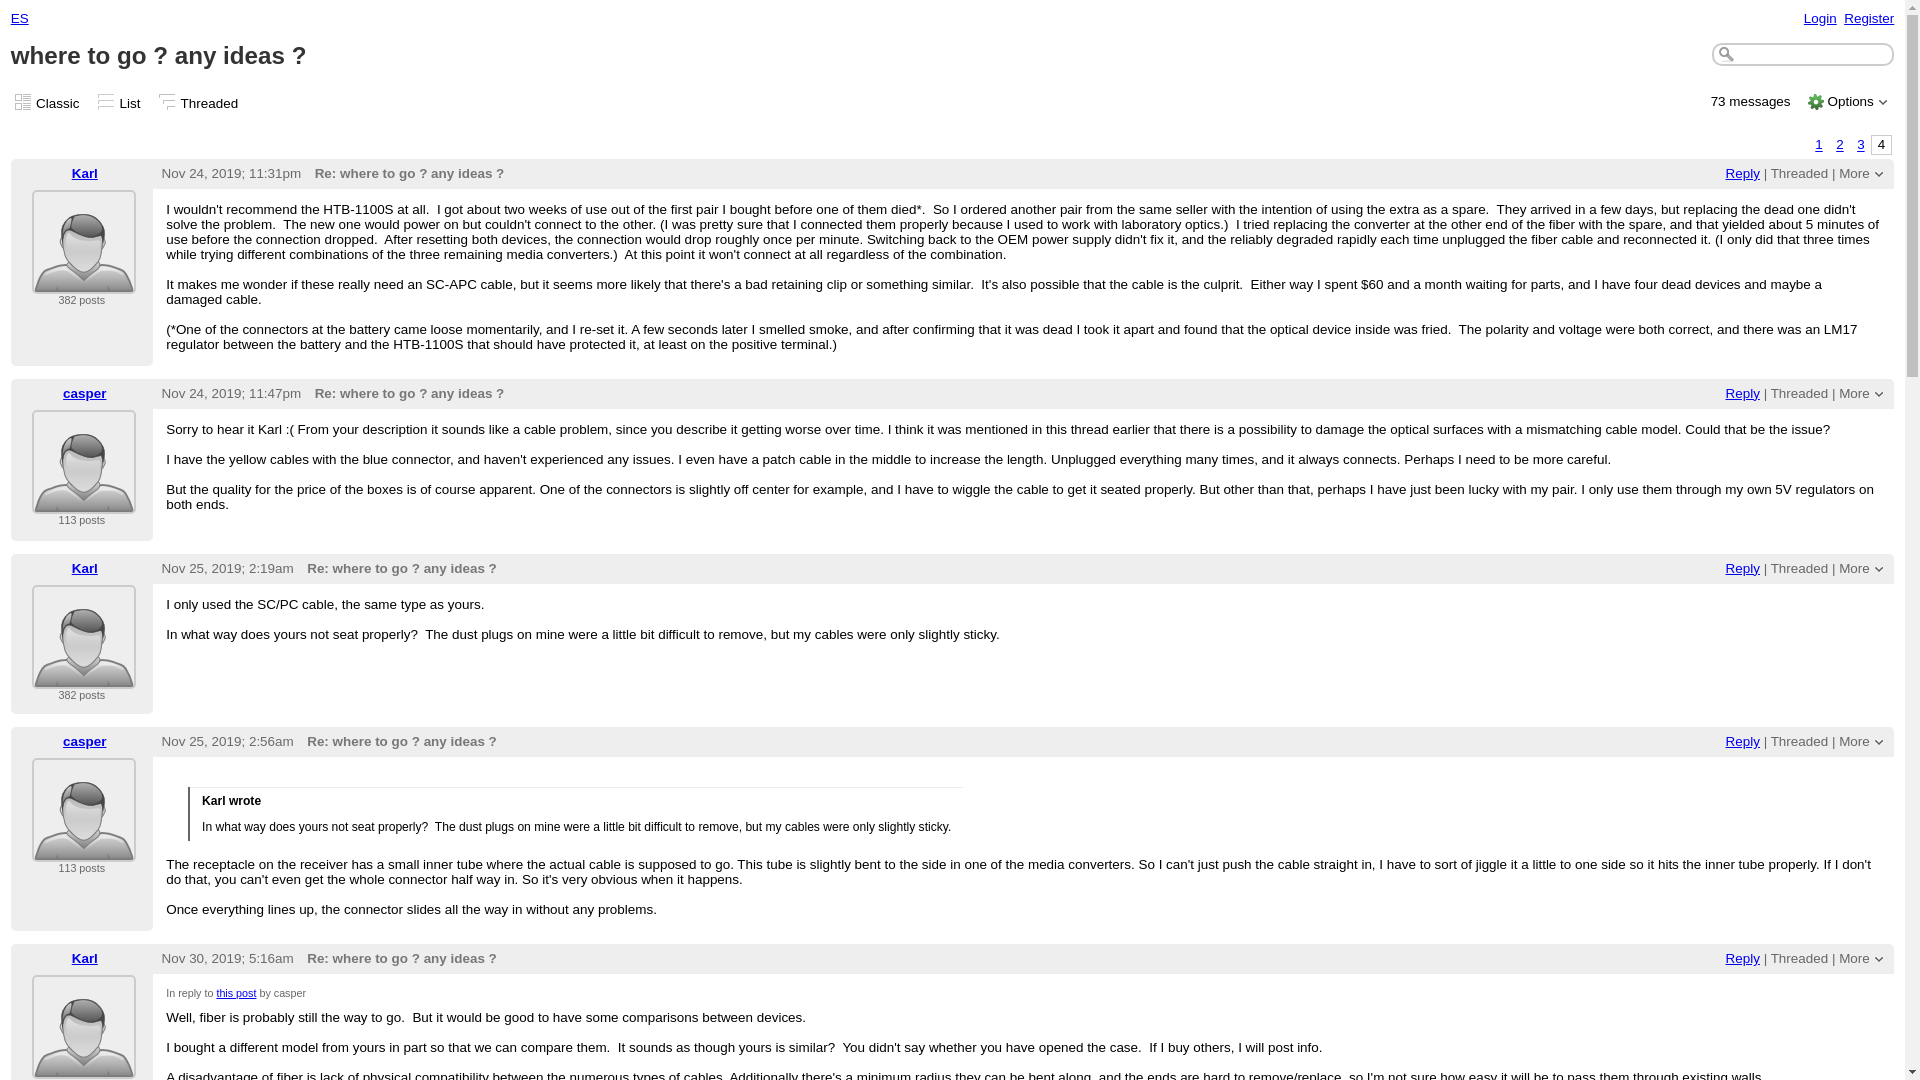 Image resolution: width=1920 pixels, height=1080 pixels. Describe the element at coordinates (1800, 174) in the screenshot. I see `Threaded` at that location.